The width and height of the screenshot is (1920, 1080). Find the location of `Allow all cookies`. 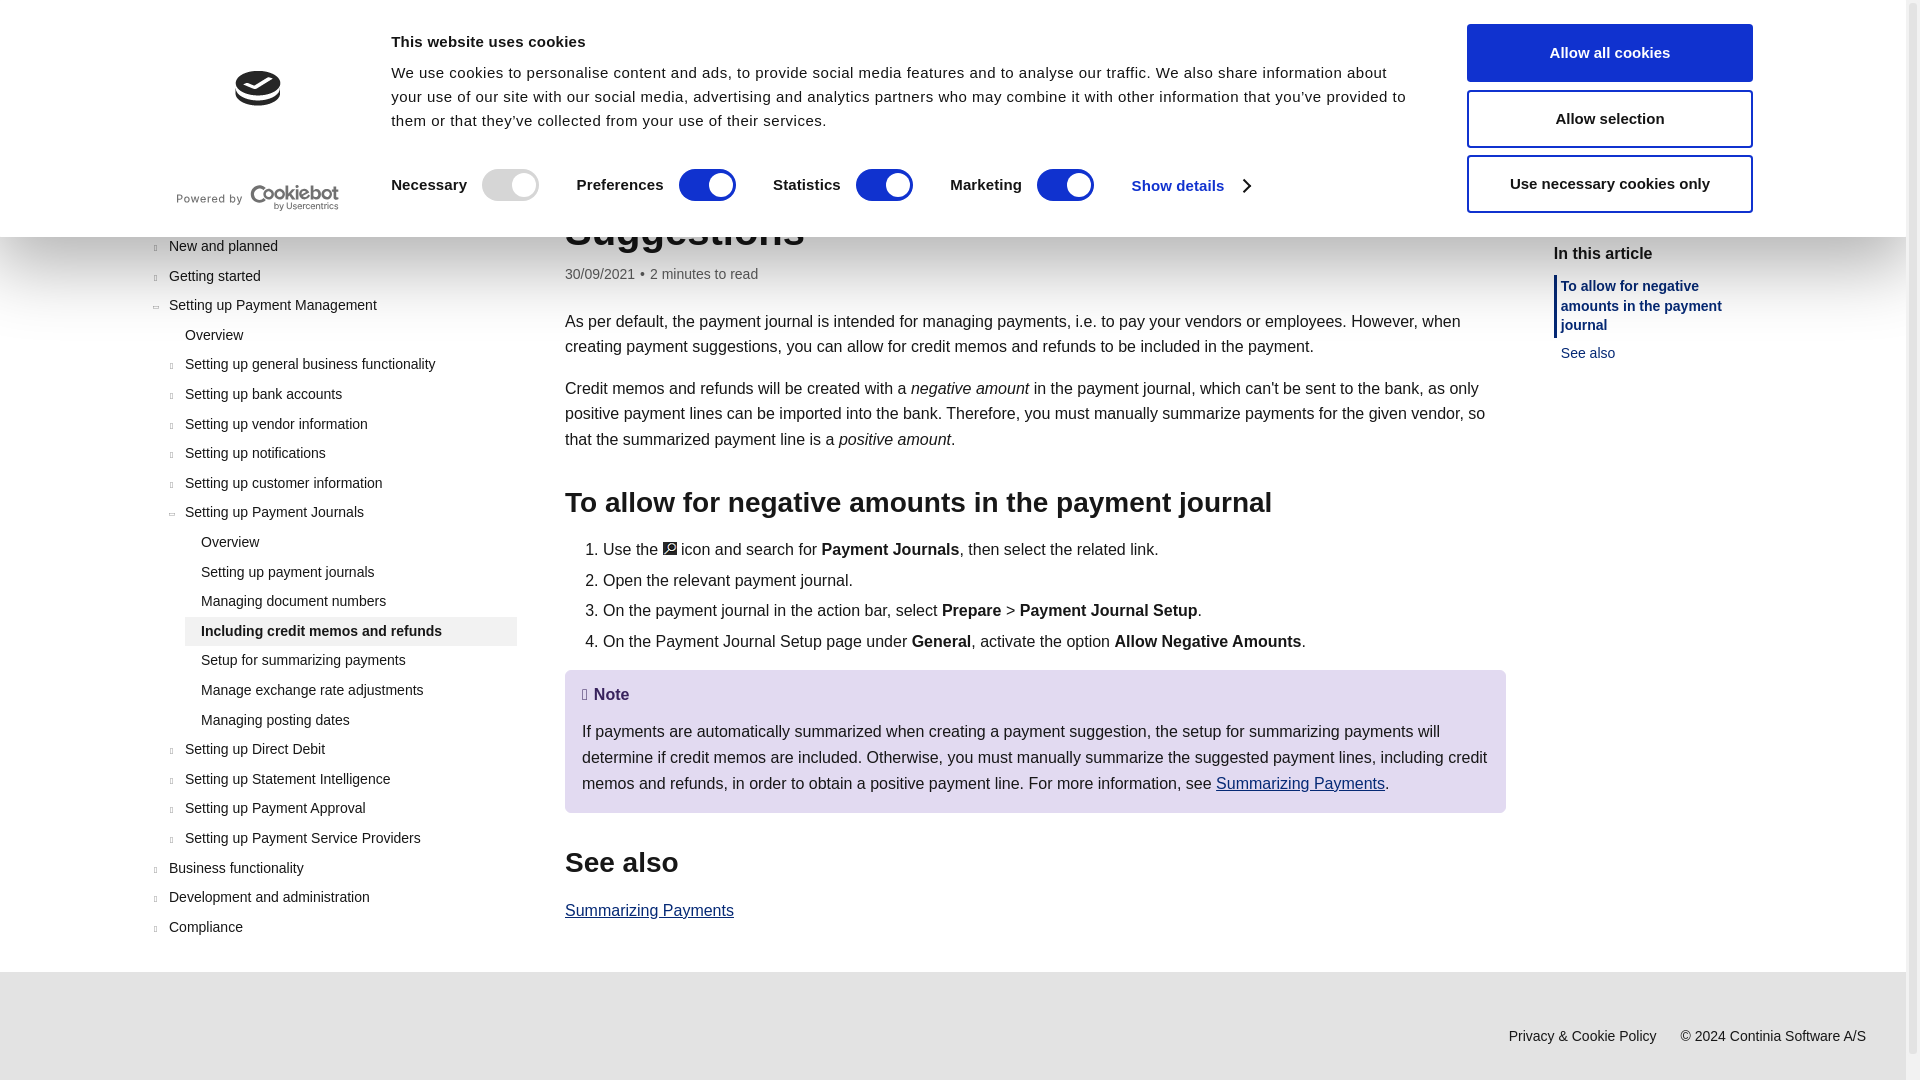

Allow all cookies is located at coordinates (1609, 52).